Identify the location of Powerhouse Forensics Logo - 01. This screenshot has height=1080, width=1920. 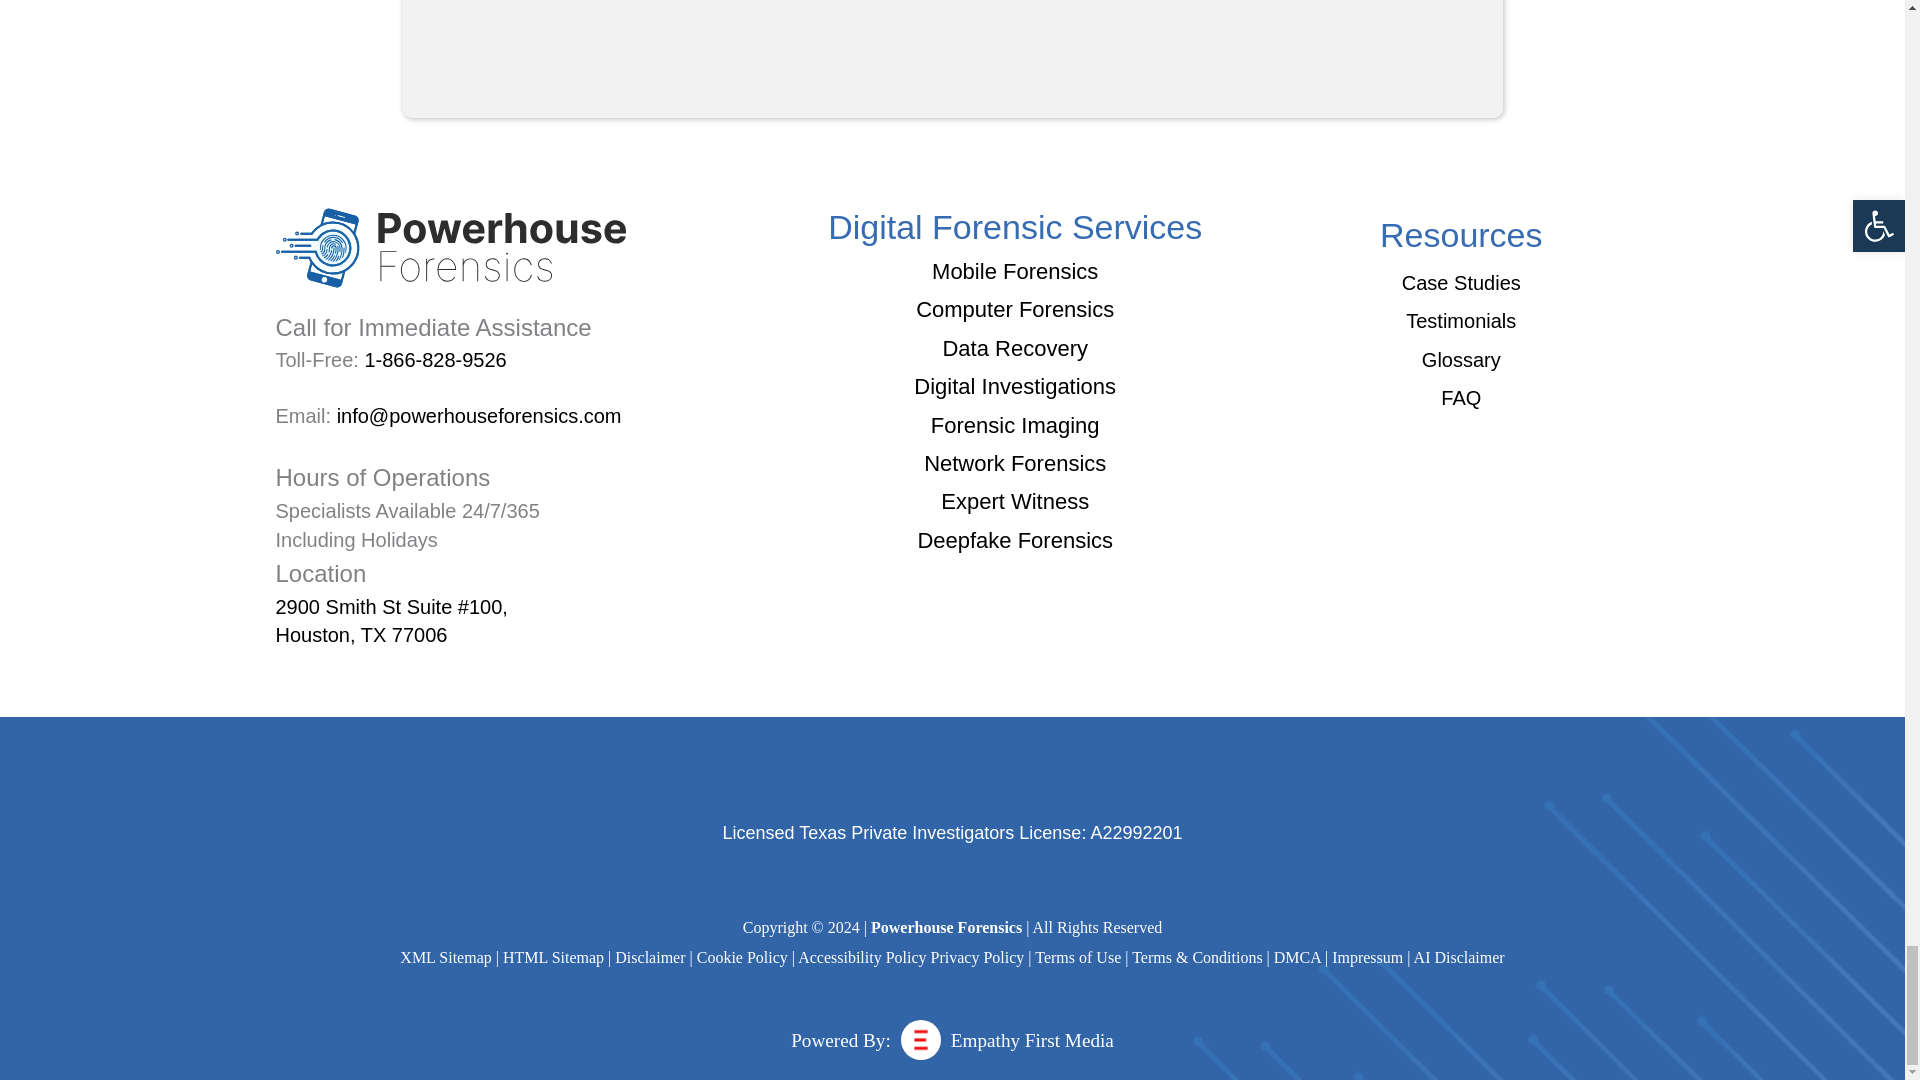
(450, 248).